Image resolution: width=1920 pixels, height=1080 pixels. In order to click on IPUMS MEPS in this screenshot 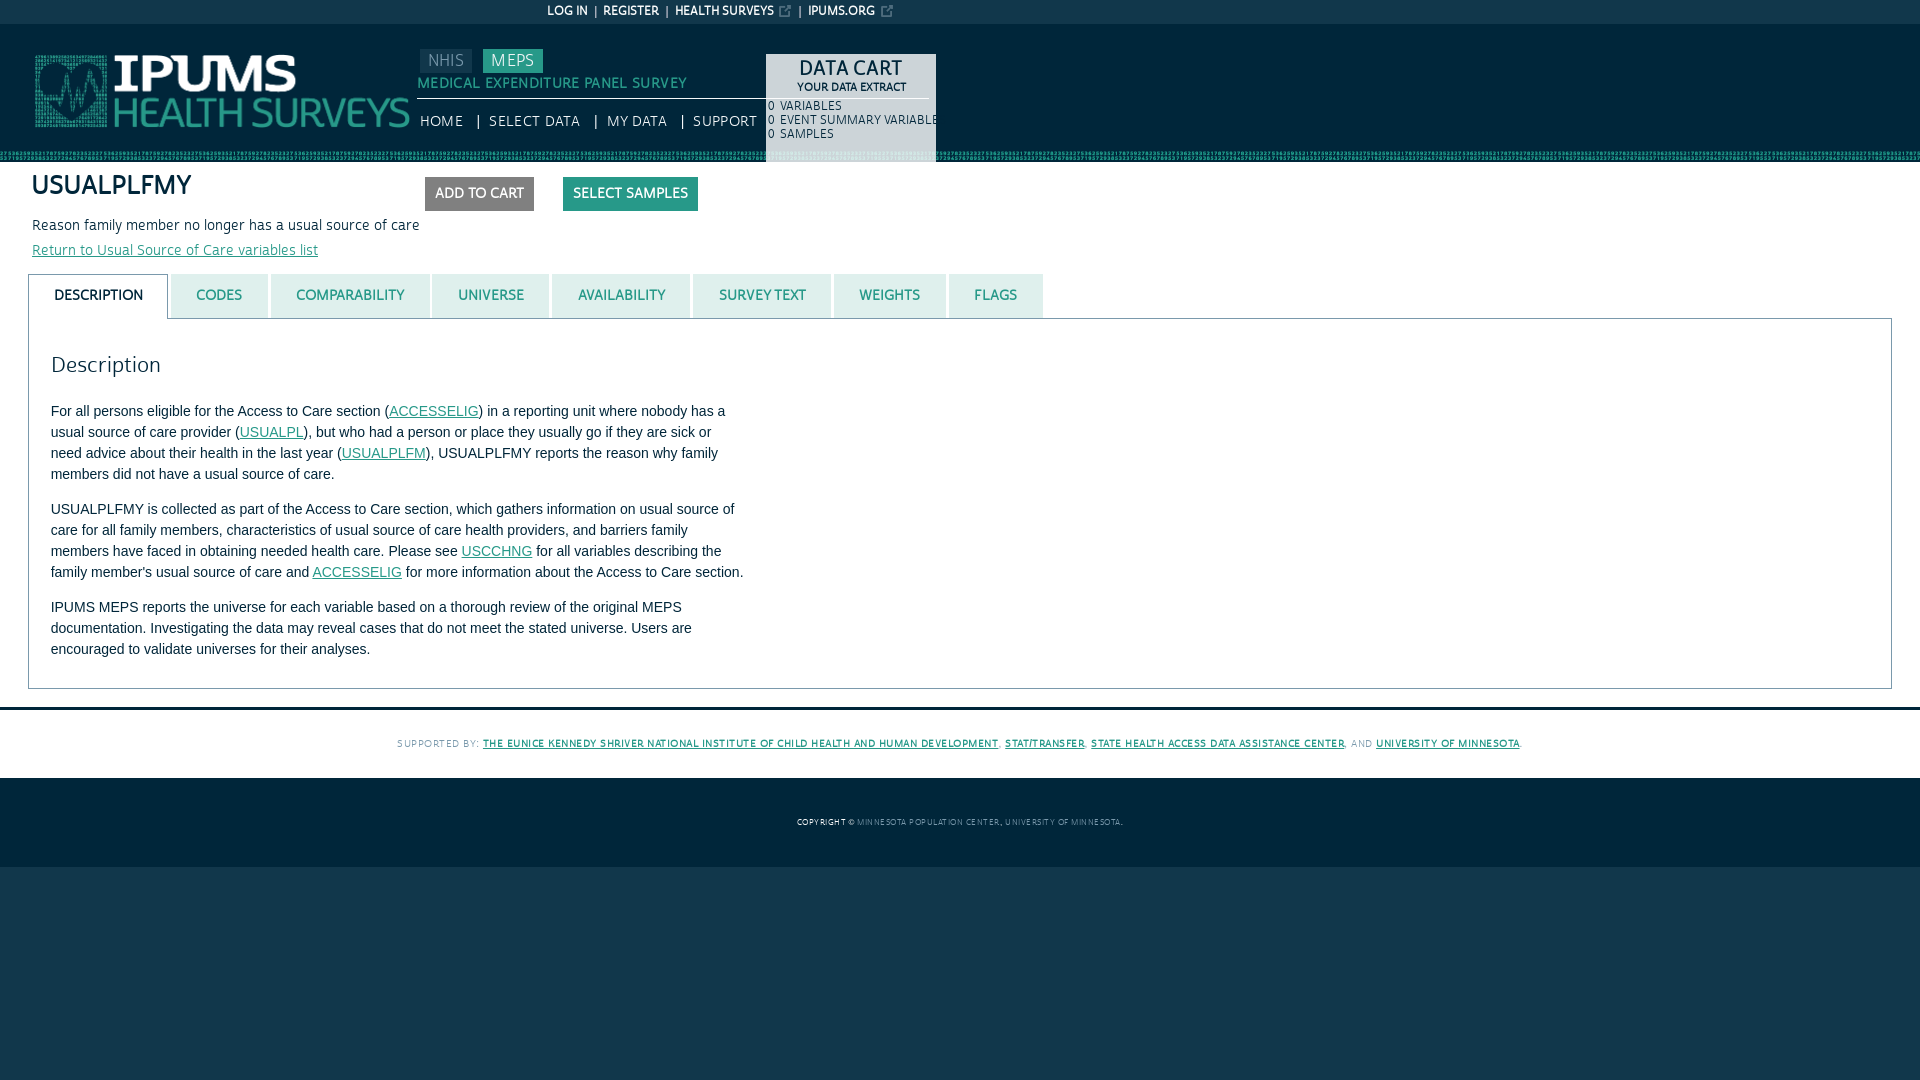, I will do `click(42, 32)`.